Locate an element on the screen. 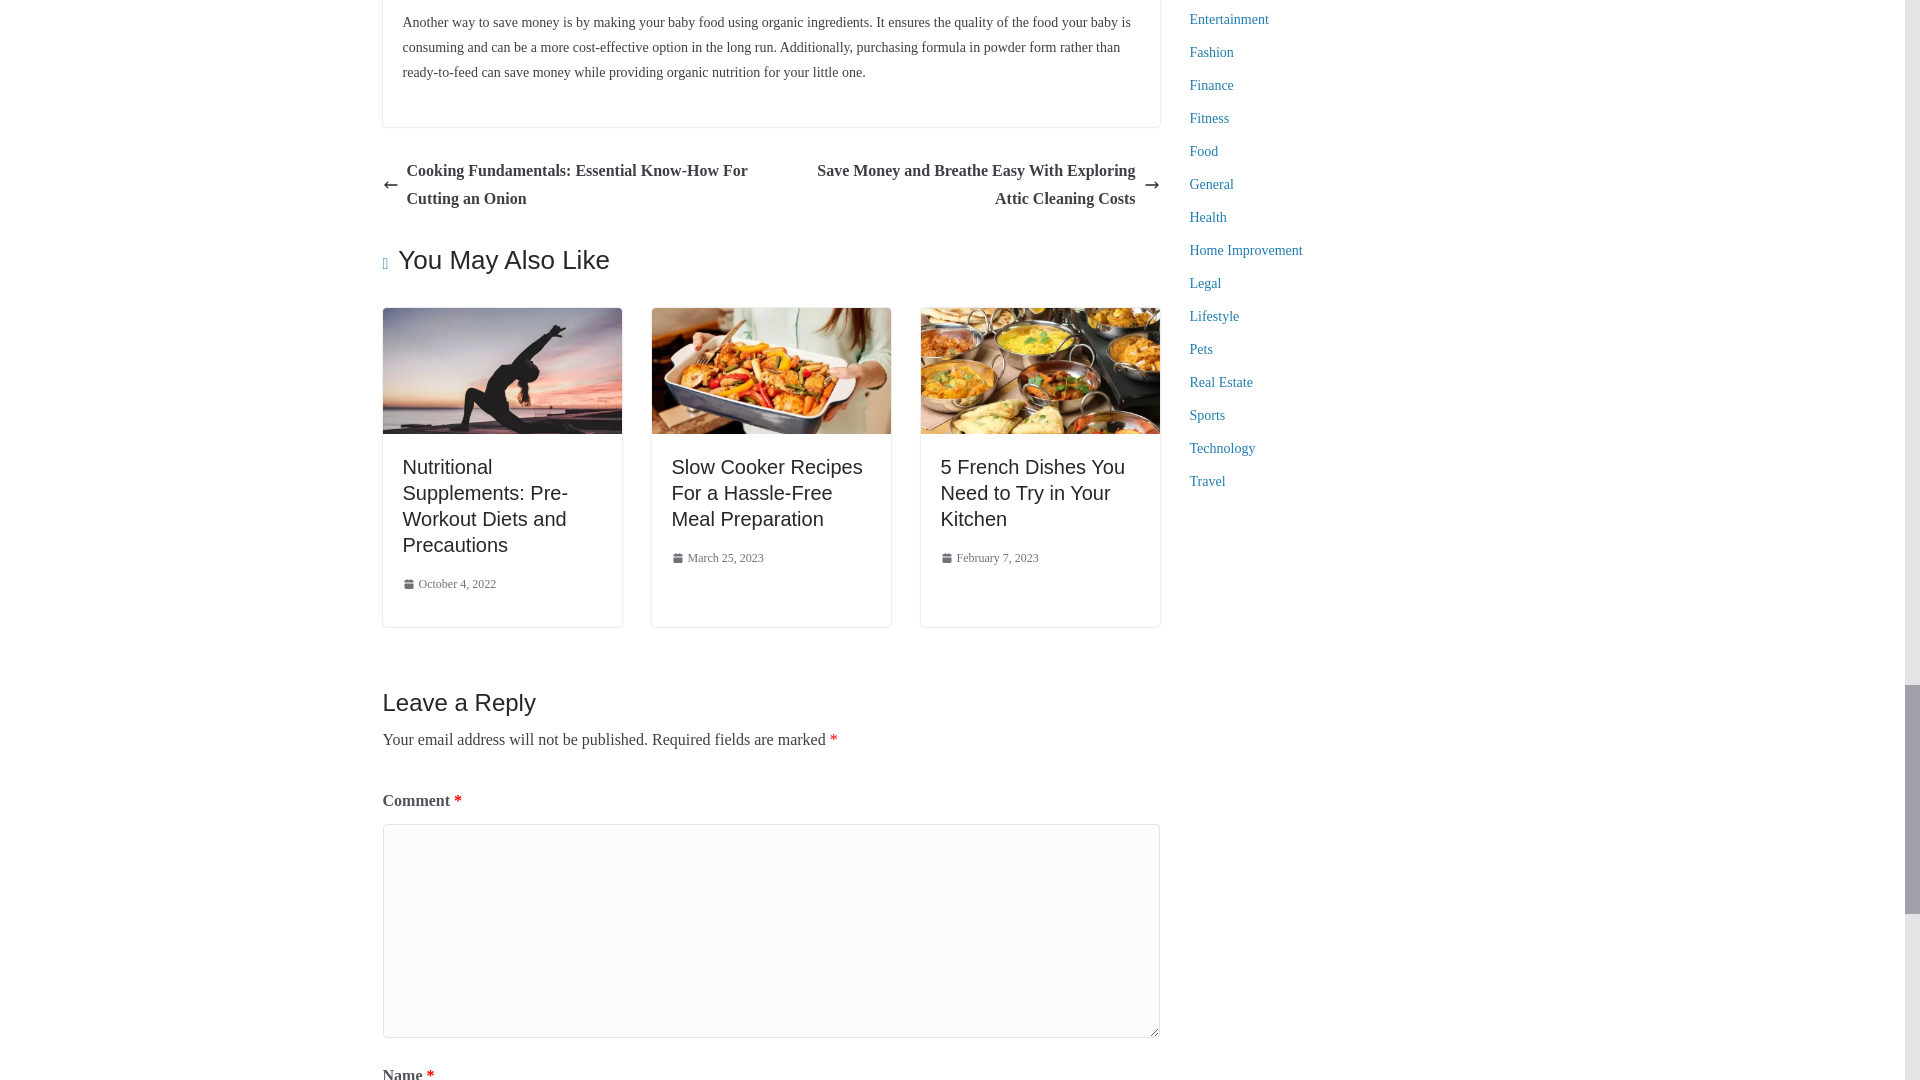 This screenshot has width=1920, height=1080. Nutritional Supplements: Pre-Workout Diets and Precautions is located at coordinates (484, 506).